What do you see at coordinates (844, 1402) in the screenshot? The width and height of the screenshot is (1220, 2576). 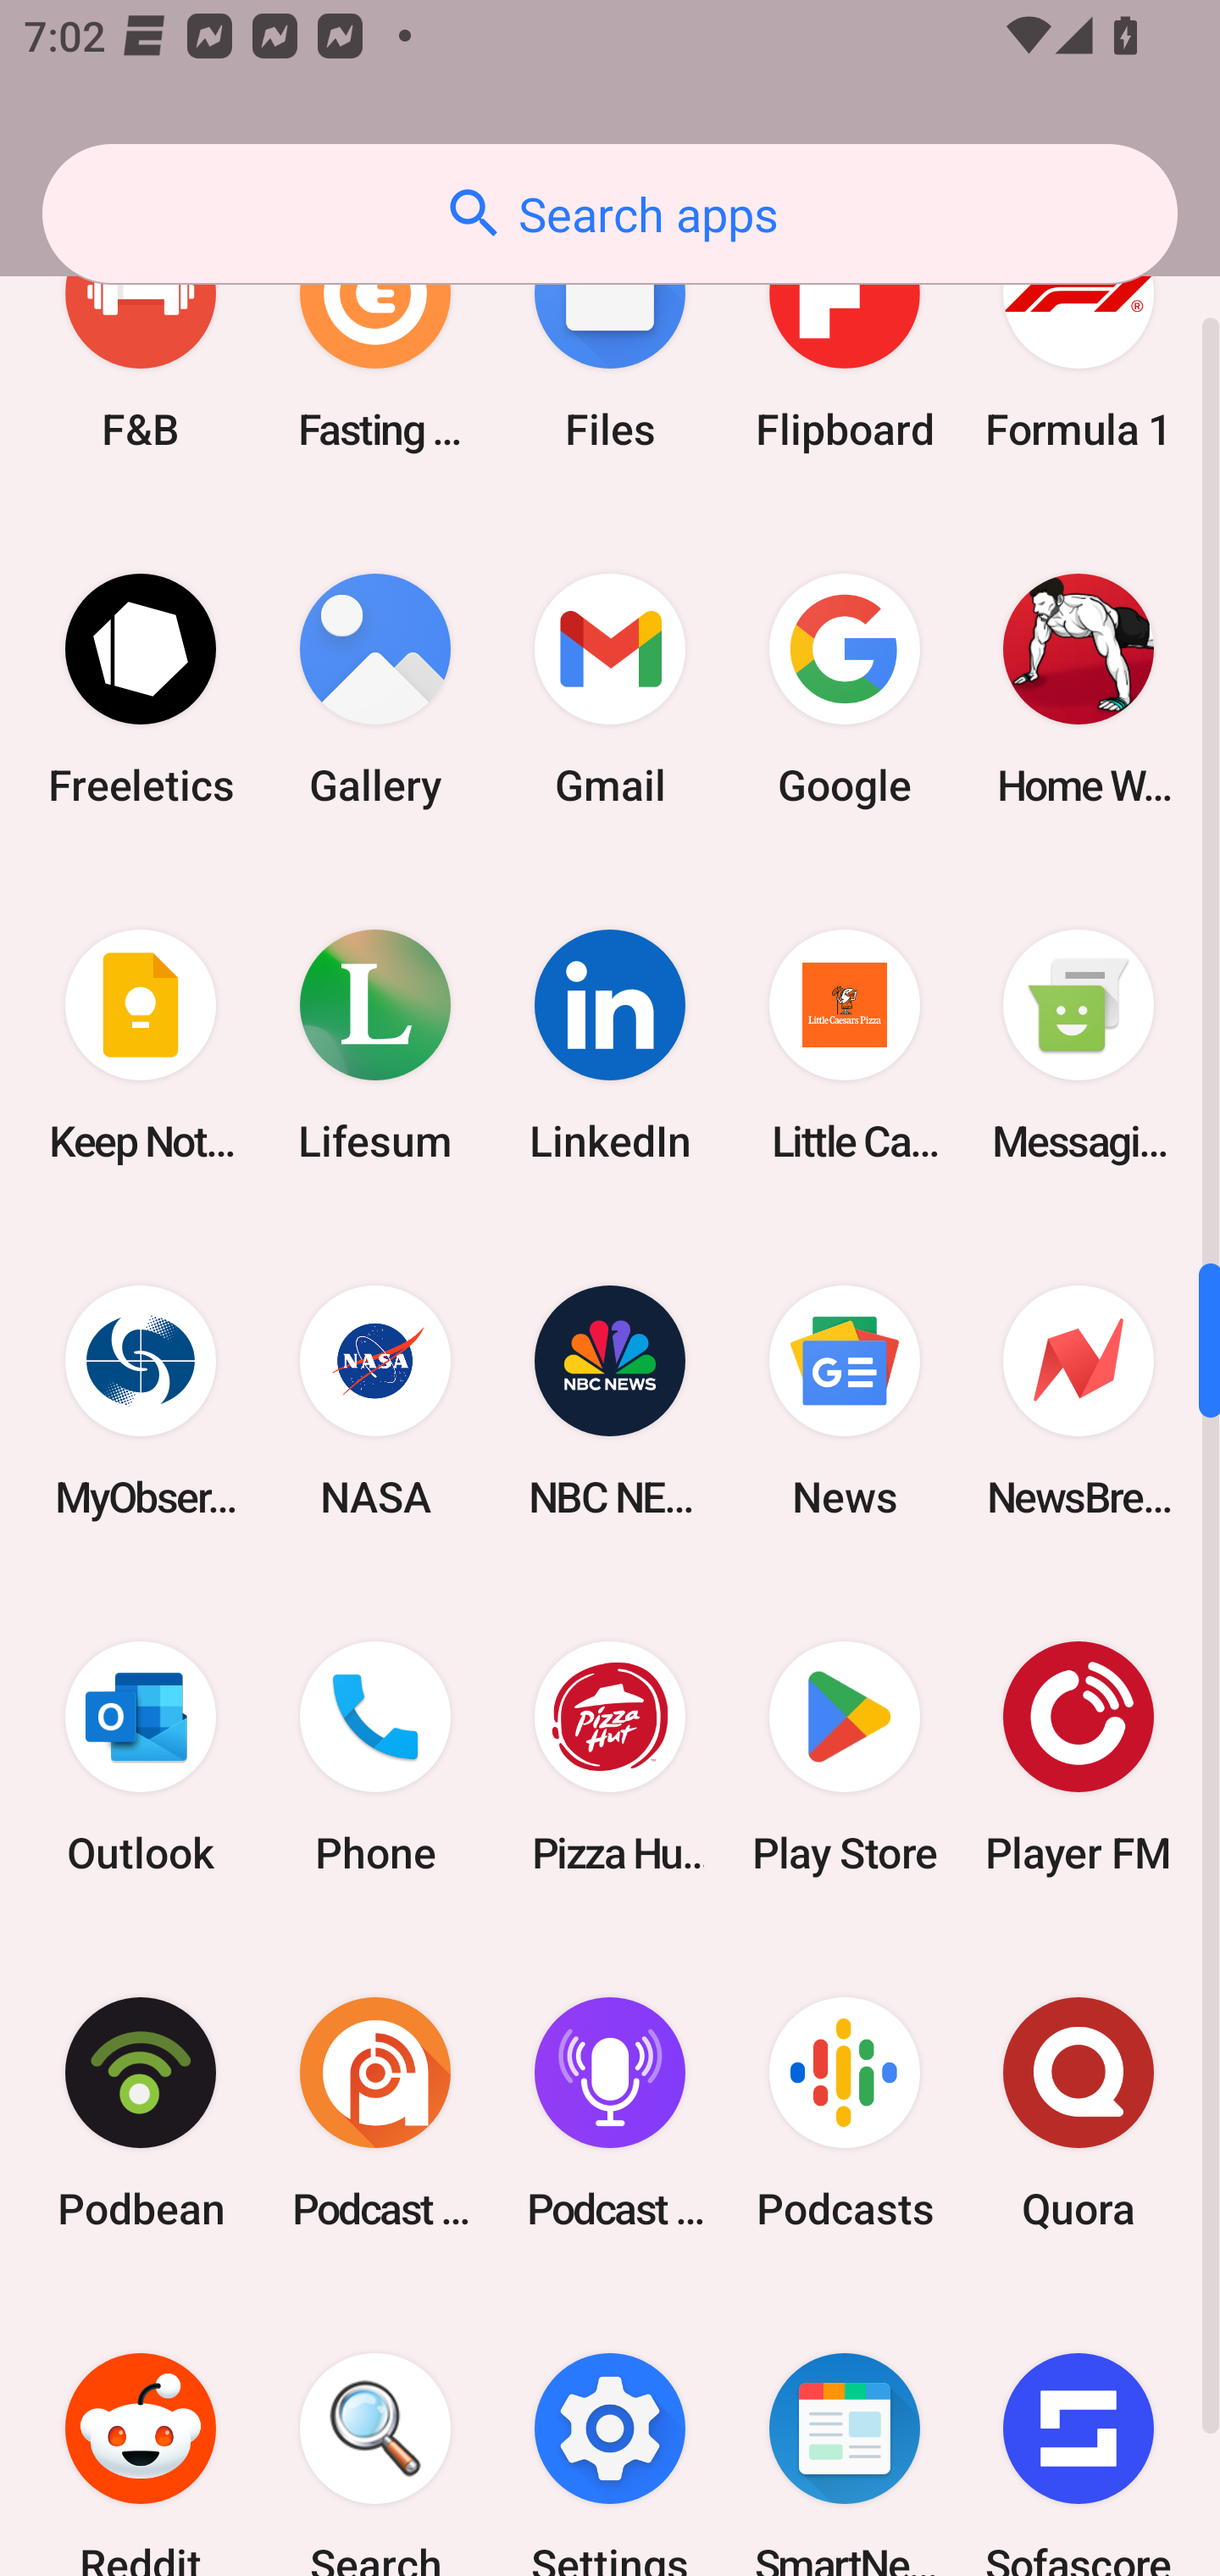 I see `News` at bounding box center [844, 1402].